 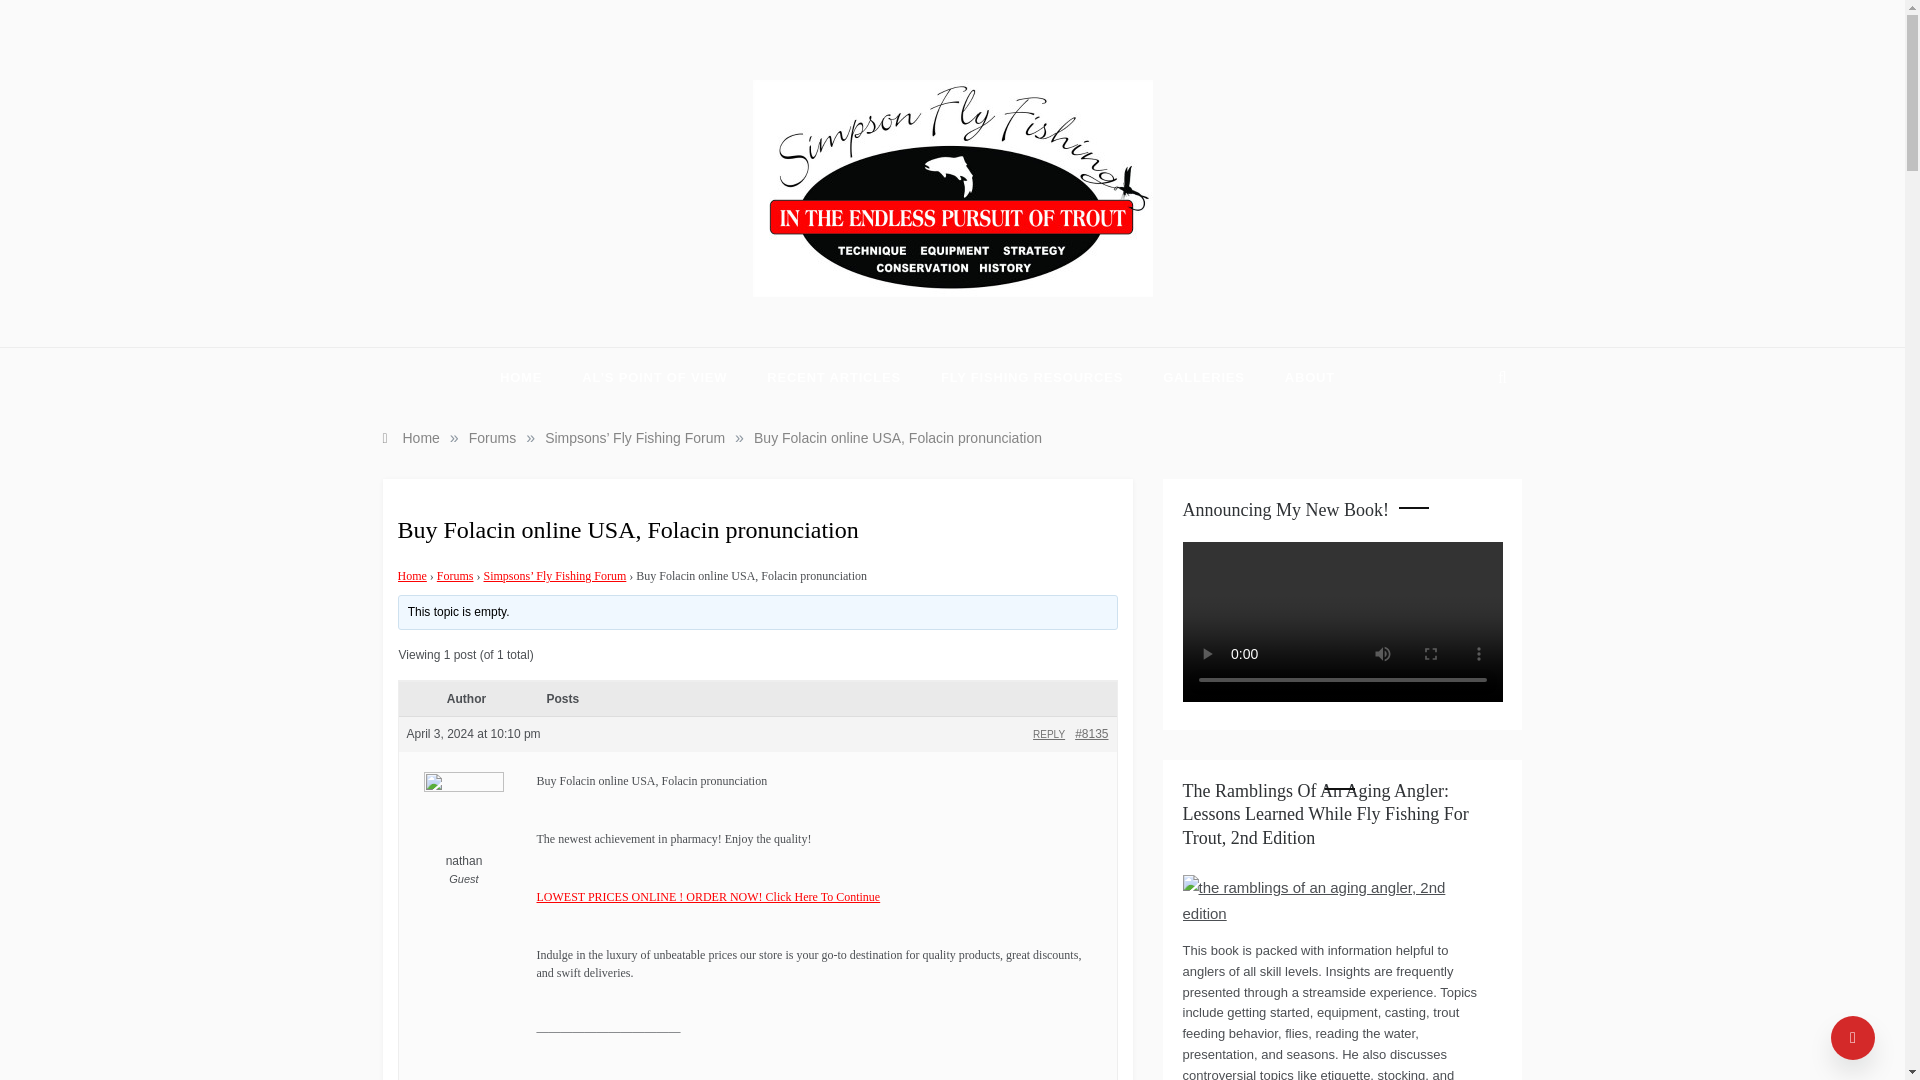 What do you see at coordinates (707, 896) in the screenshot?
I see `LOWEST PRICES ONLINE ! ORDER NOW! Click Here To Continue` at bounding box center [707, 896].